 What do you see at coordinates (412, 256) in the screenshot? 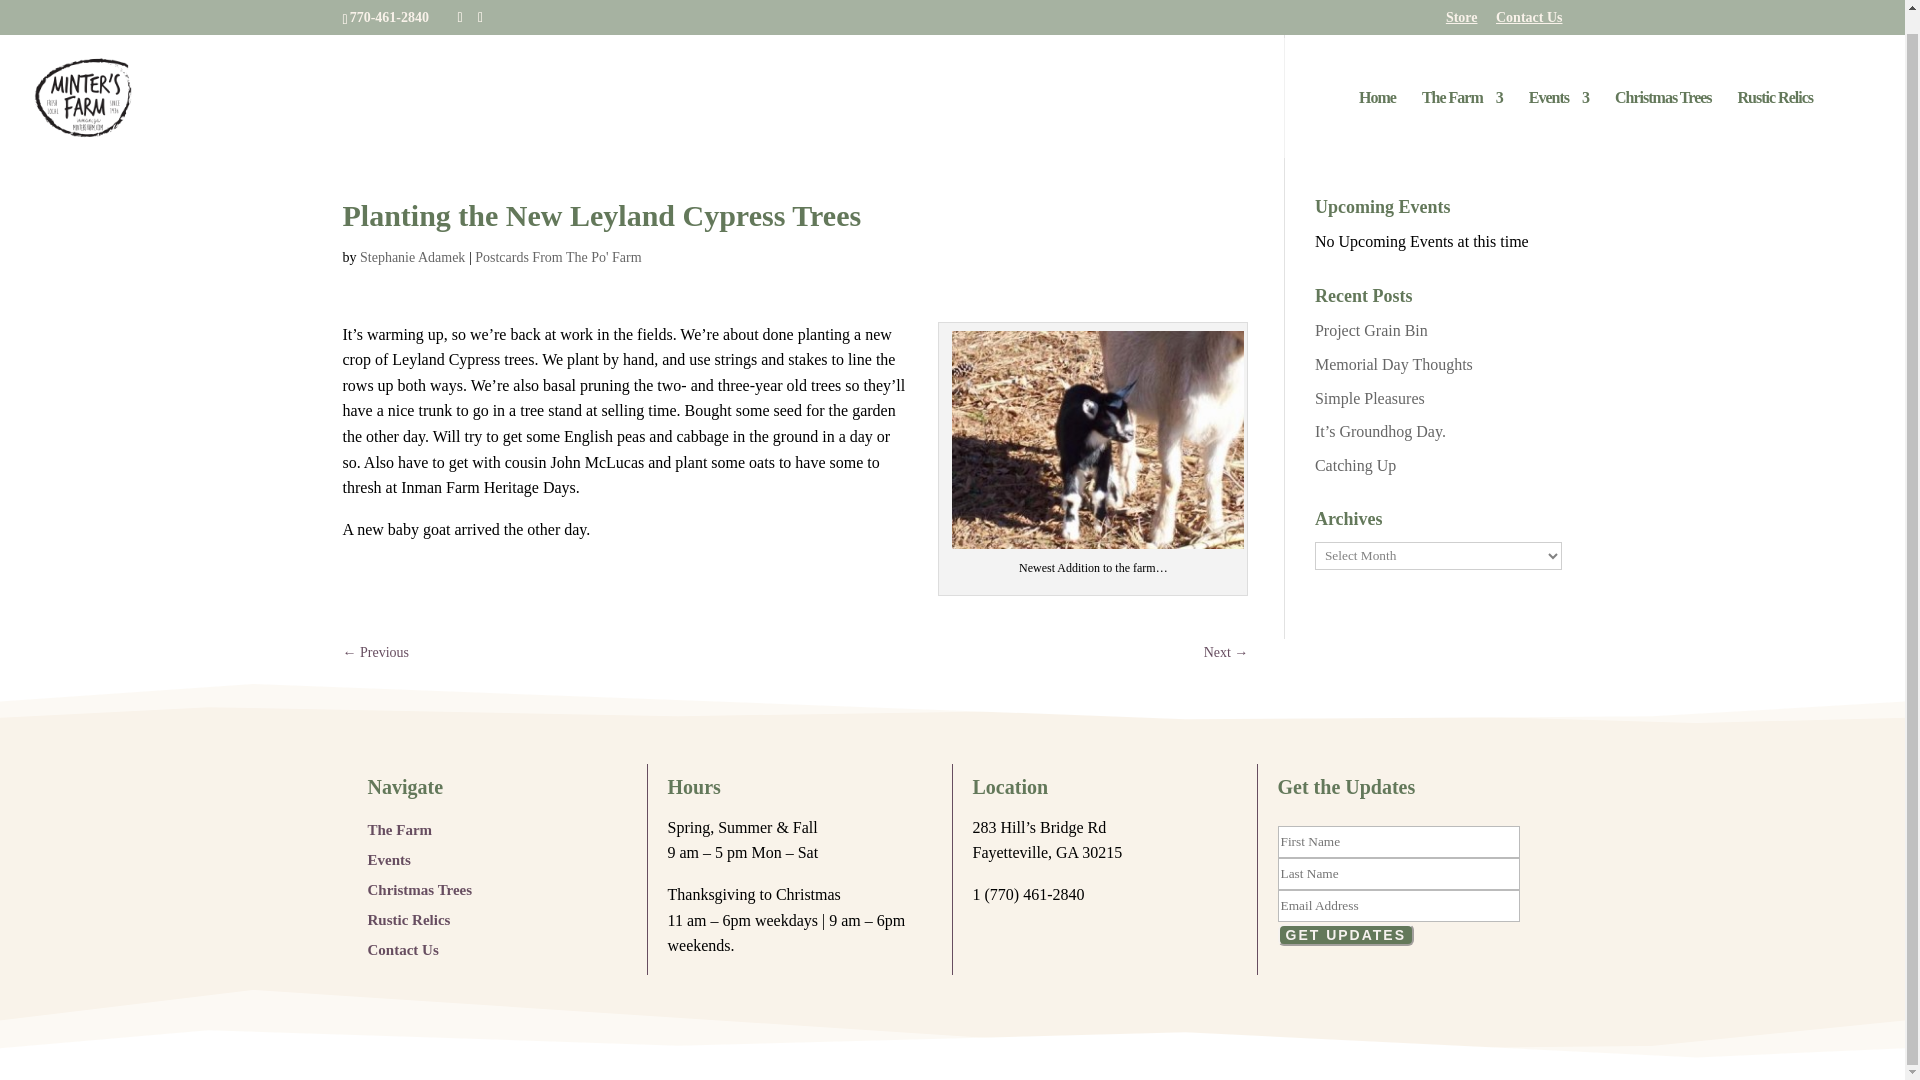
I see `Stephanie Adamek` at bounding box center [412, 256].